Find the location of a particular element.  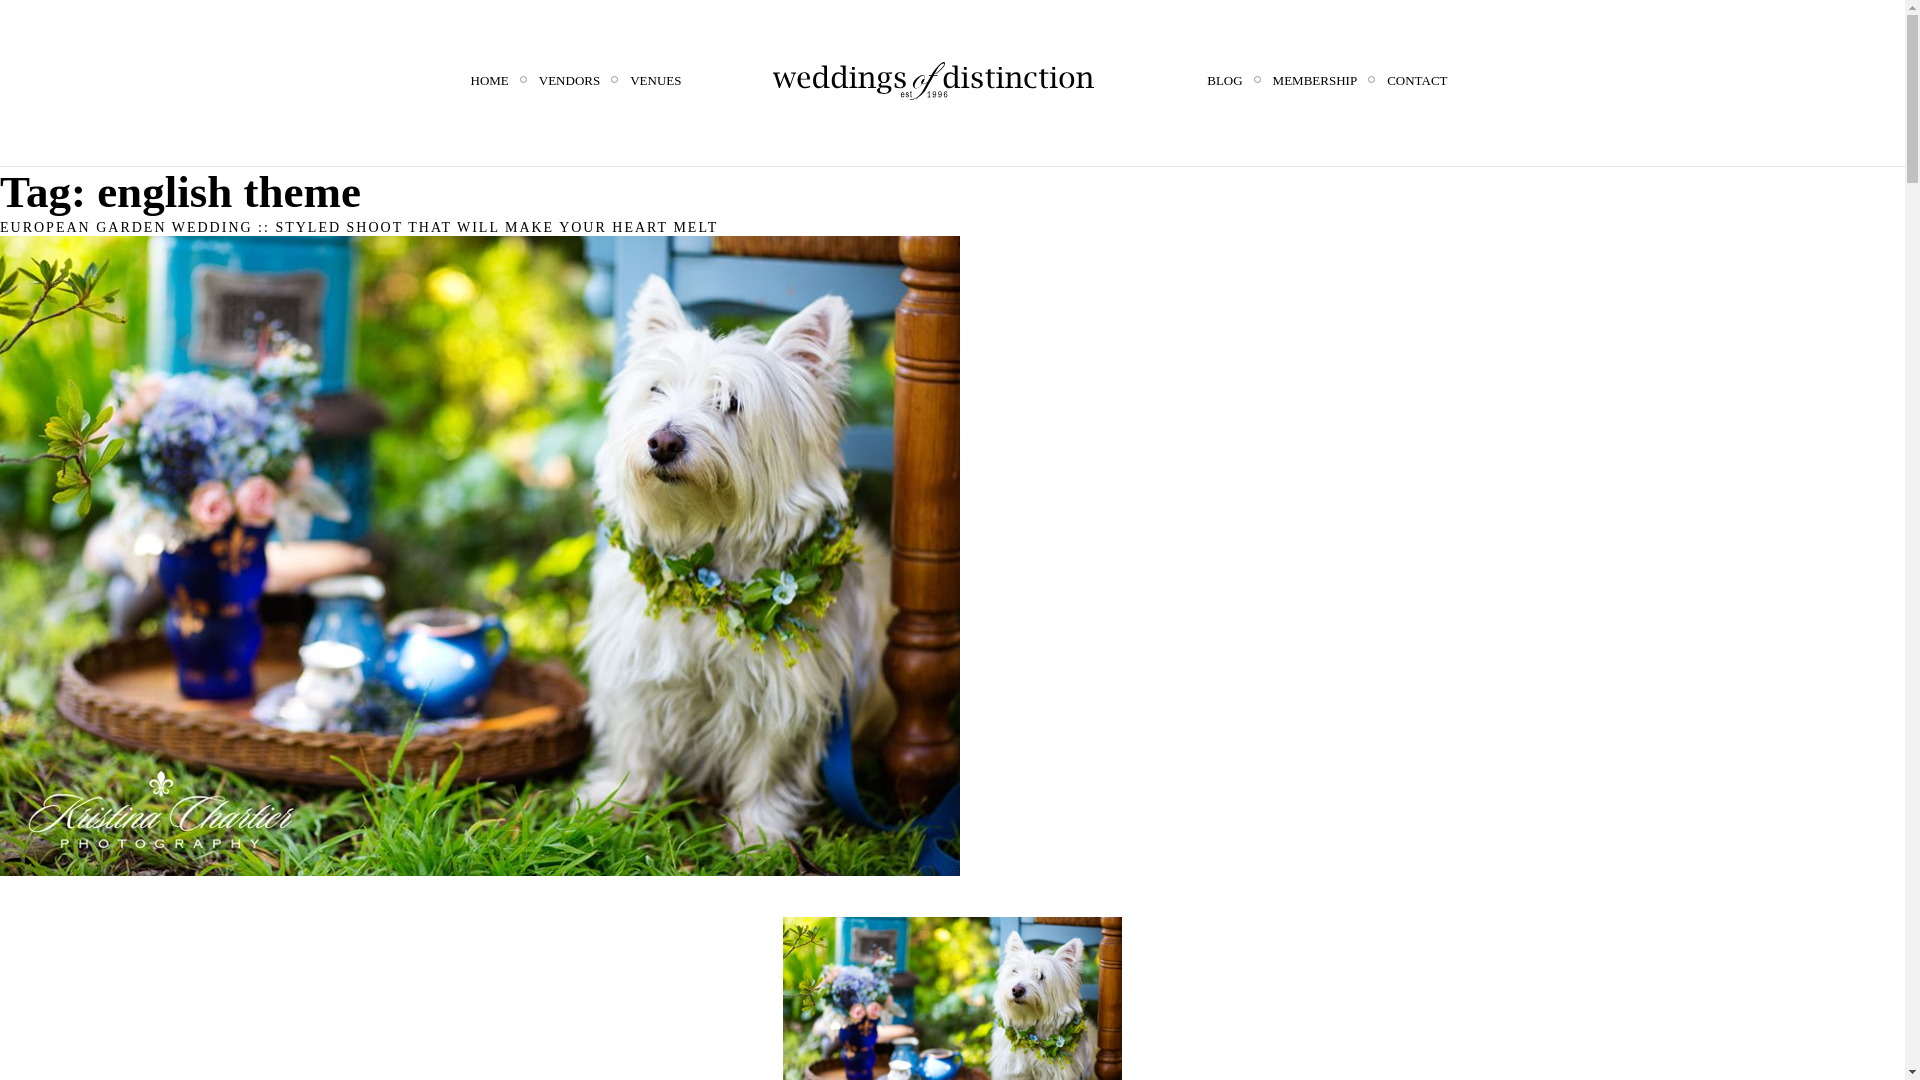

HOME is located at coordinates (489, 80).